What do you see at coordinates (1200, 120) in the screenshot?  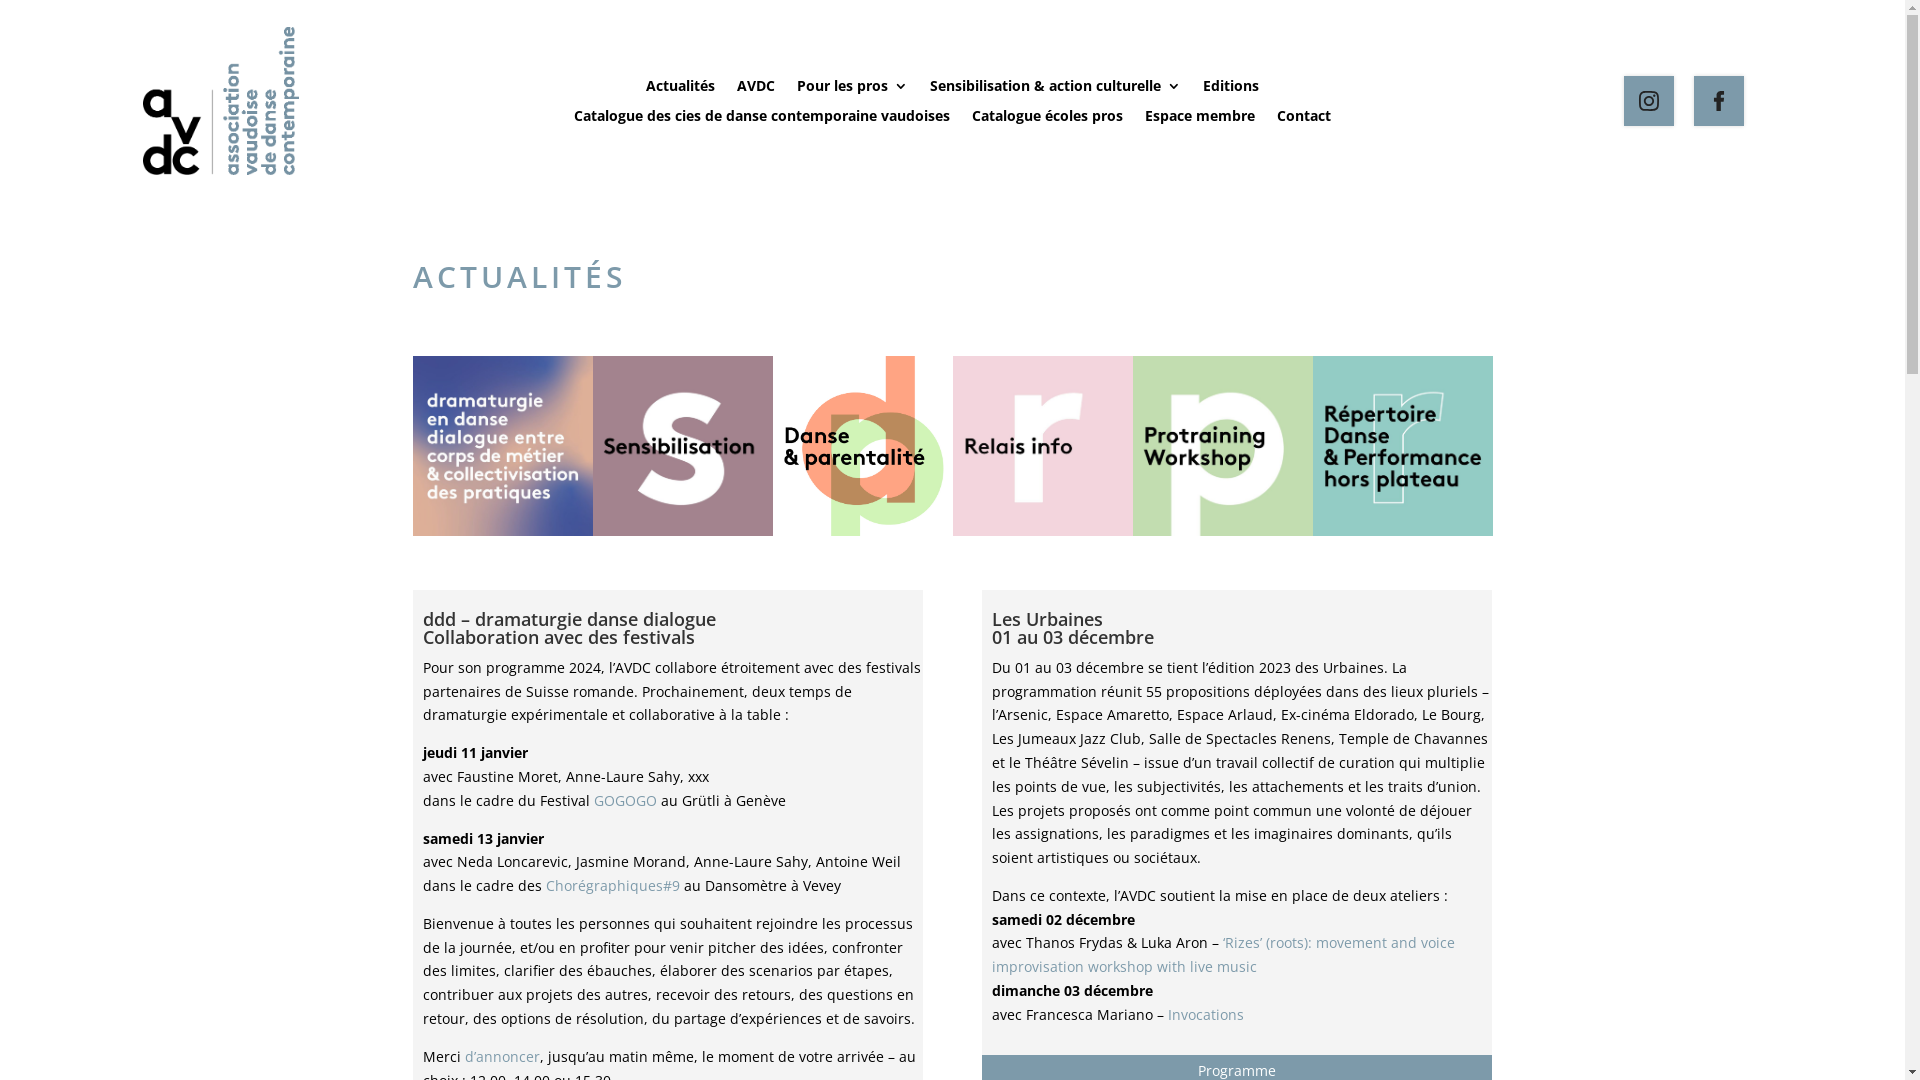 I see `Espace membre` at bounding box center [1200, 120].